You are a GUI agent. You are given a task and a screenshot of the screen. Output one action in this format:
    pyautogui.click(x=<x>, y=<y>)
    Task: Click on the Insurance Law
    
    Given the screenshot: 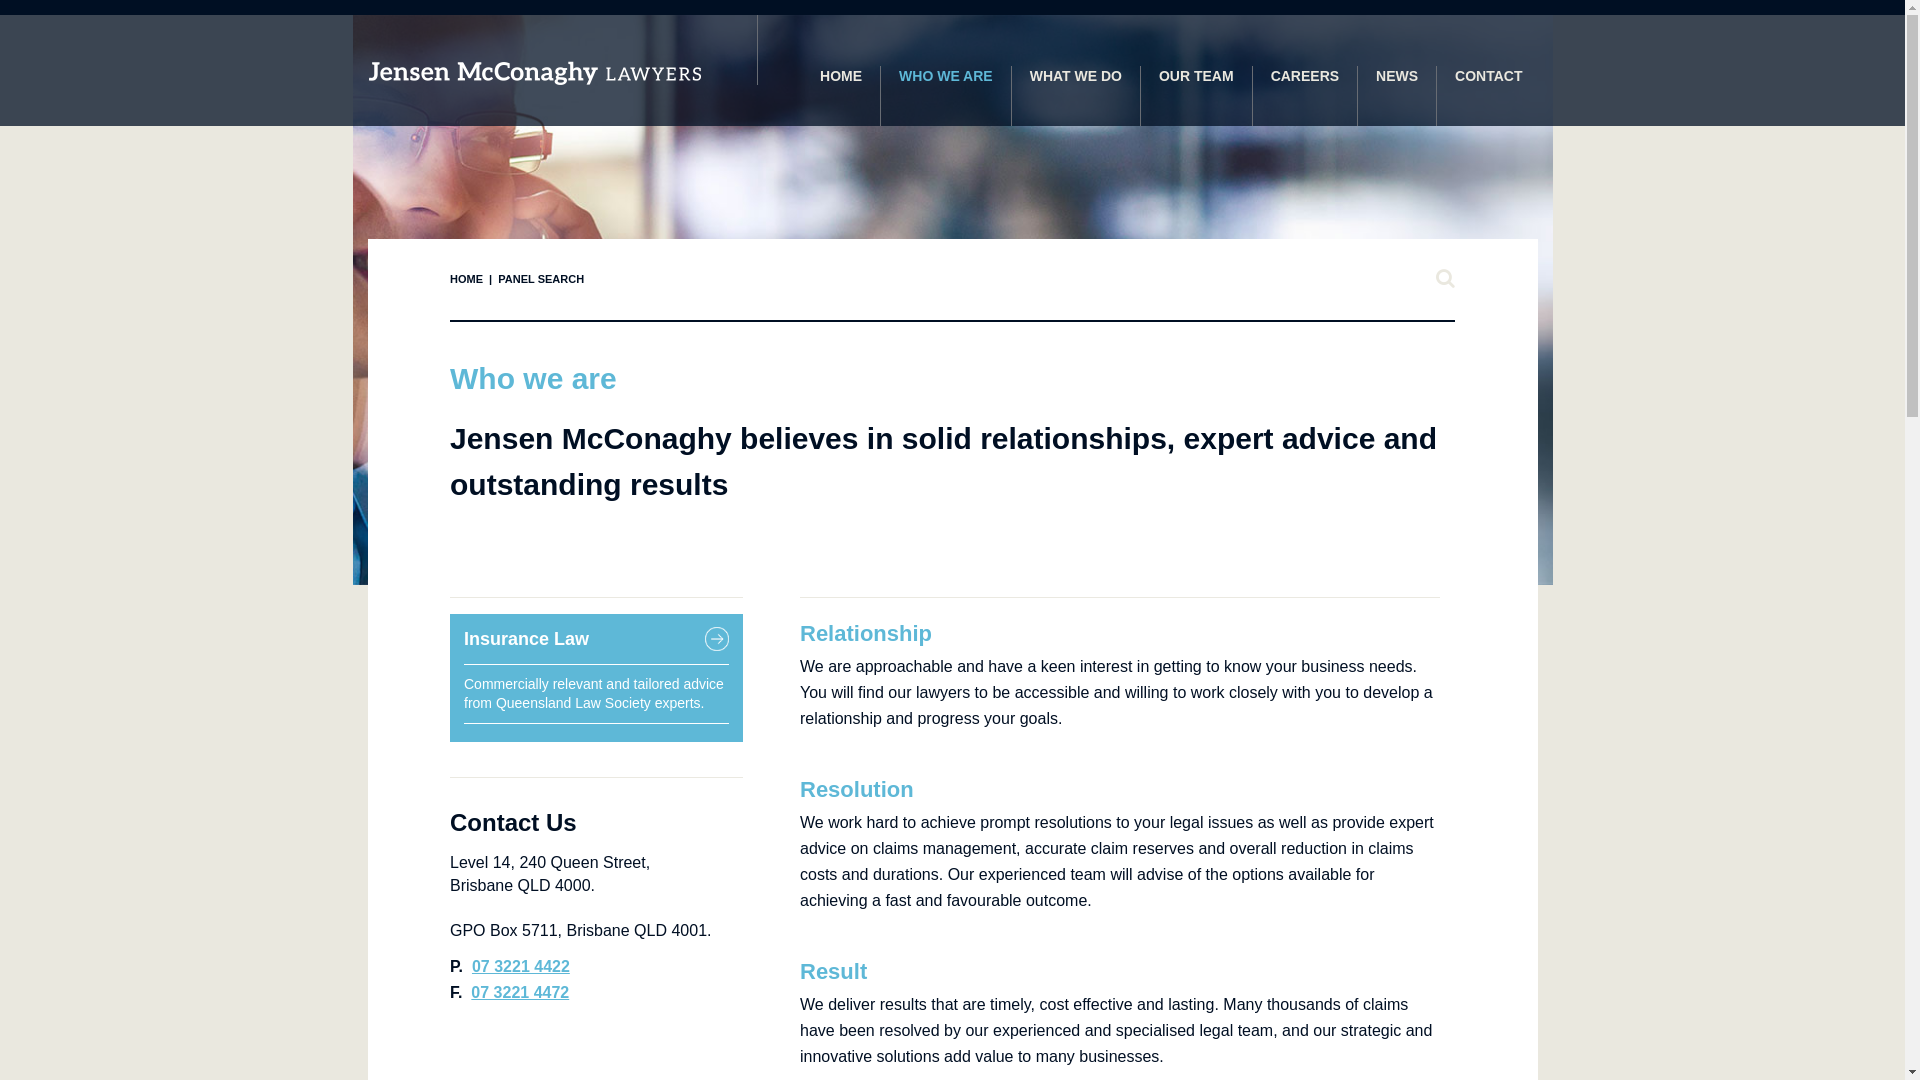 What is the action you would take?
    pyautogui.click(x=526, y=639)
    